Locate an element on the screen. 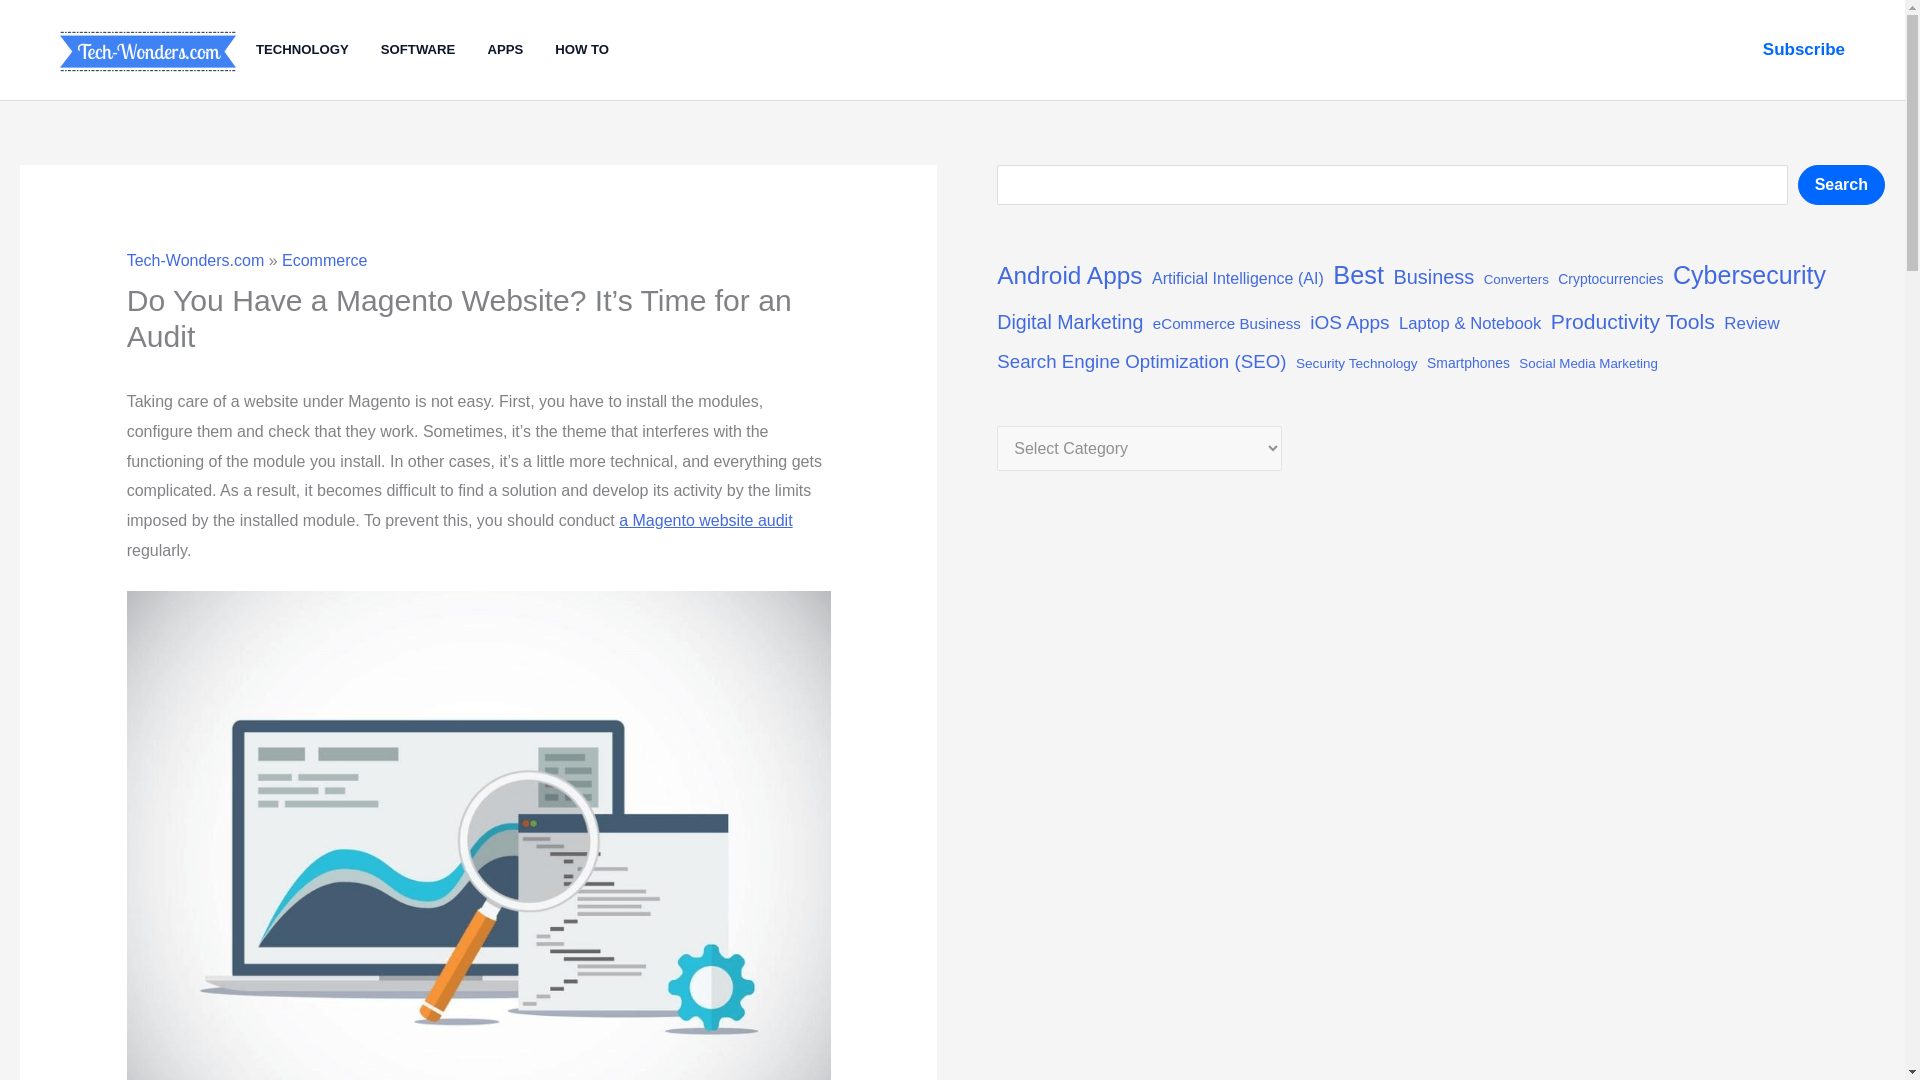 This screenshot has width=1920, height=1080. iOS Apps is located at coordinates (1348, 322).